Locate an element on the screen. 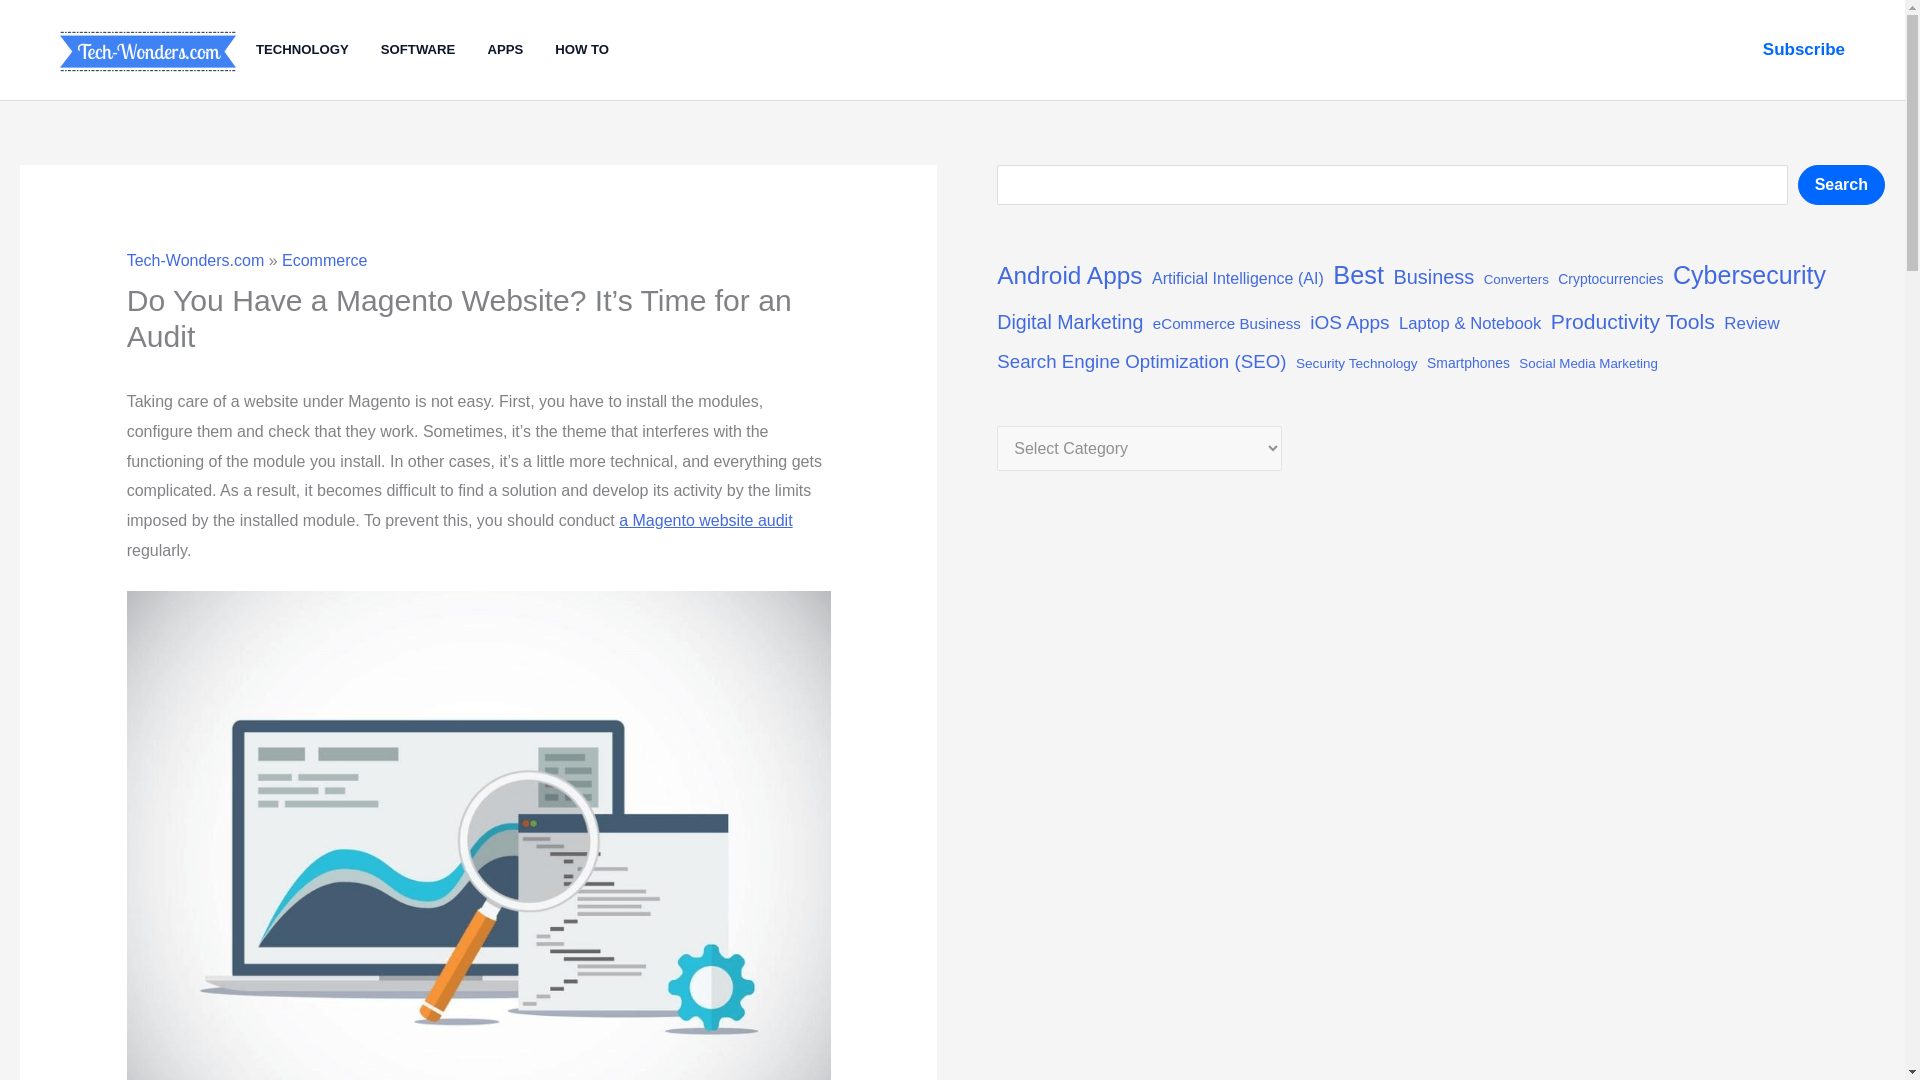 This screenshot has width=1920, height=1080. iOS Apps is located at coordinates (1348, 322).